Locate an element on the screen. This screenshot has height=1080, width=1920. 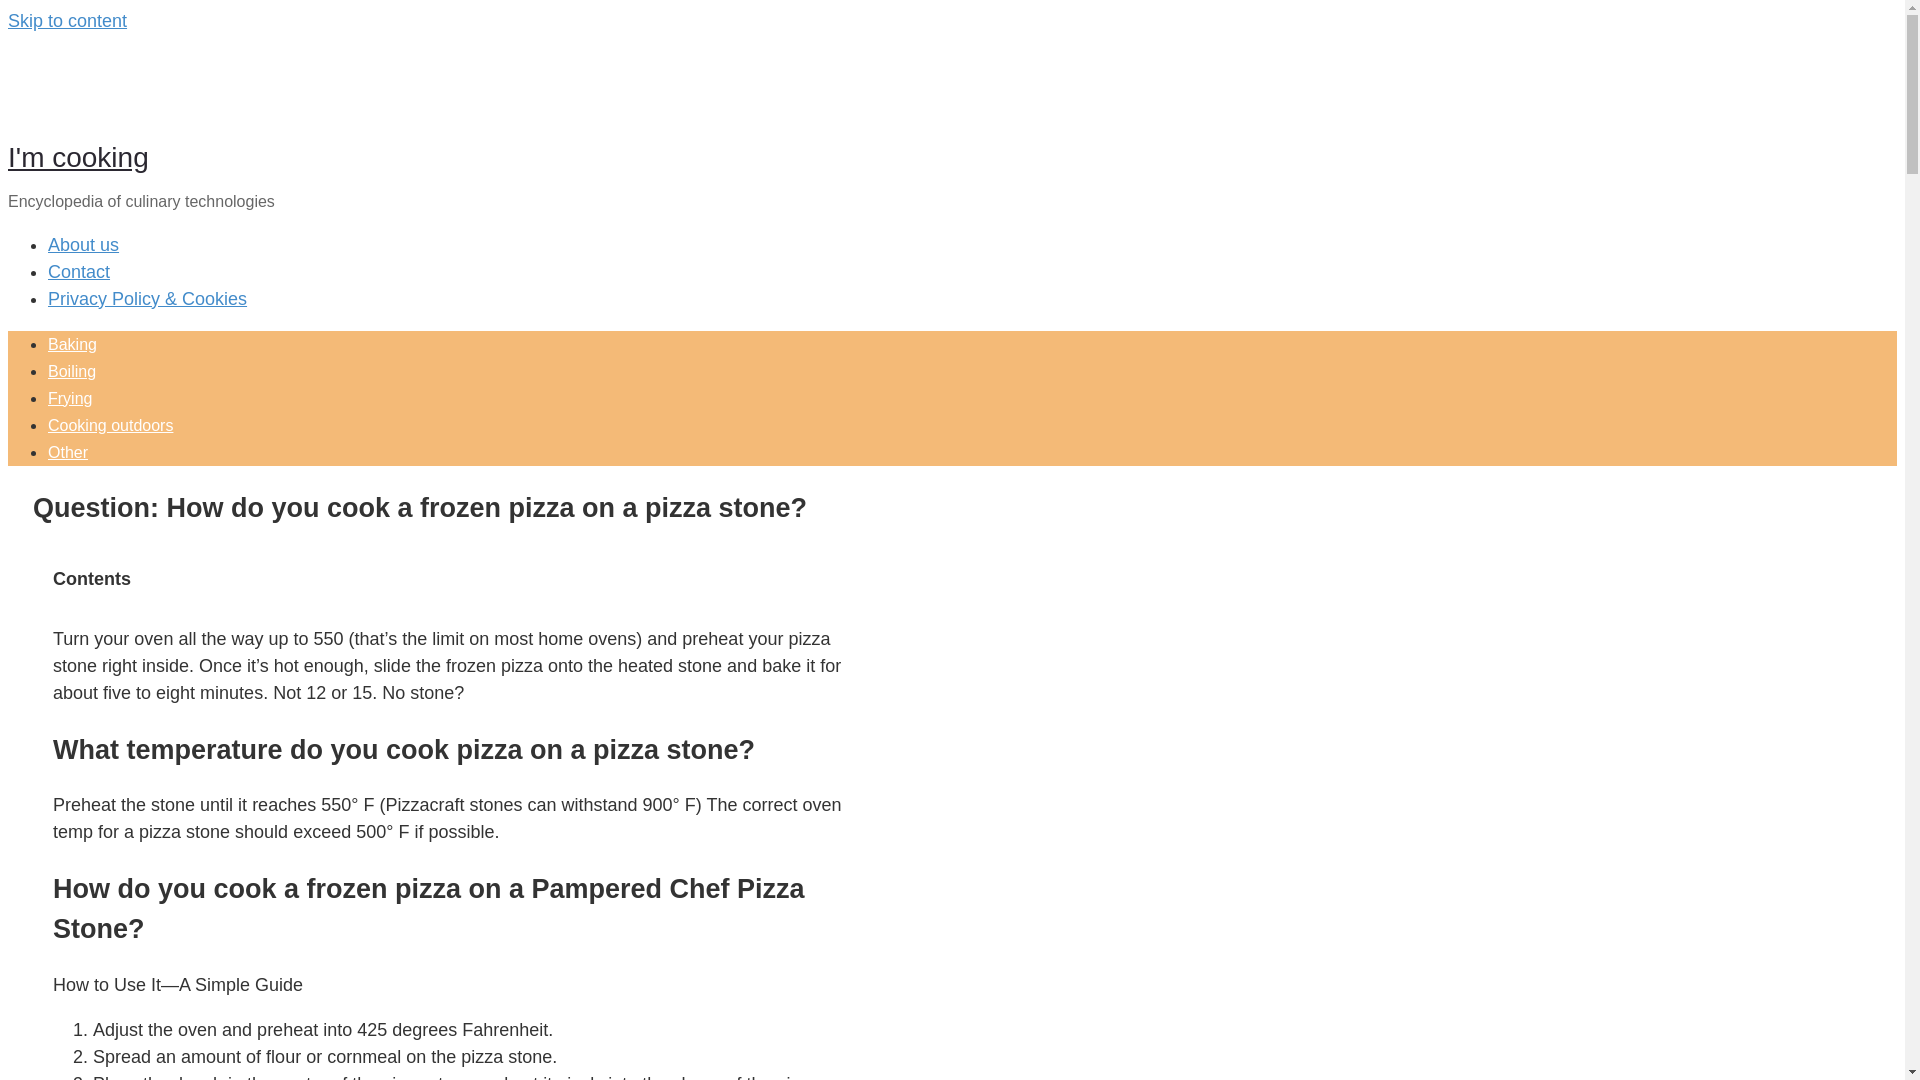
About us is located at coordinates (84, 244).